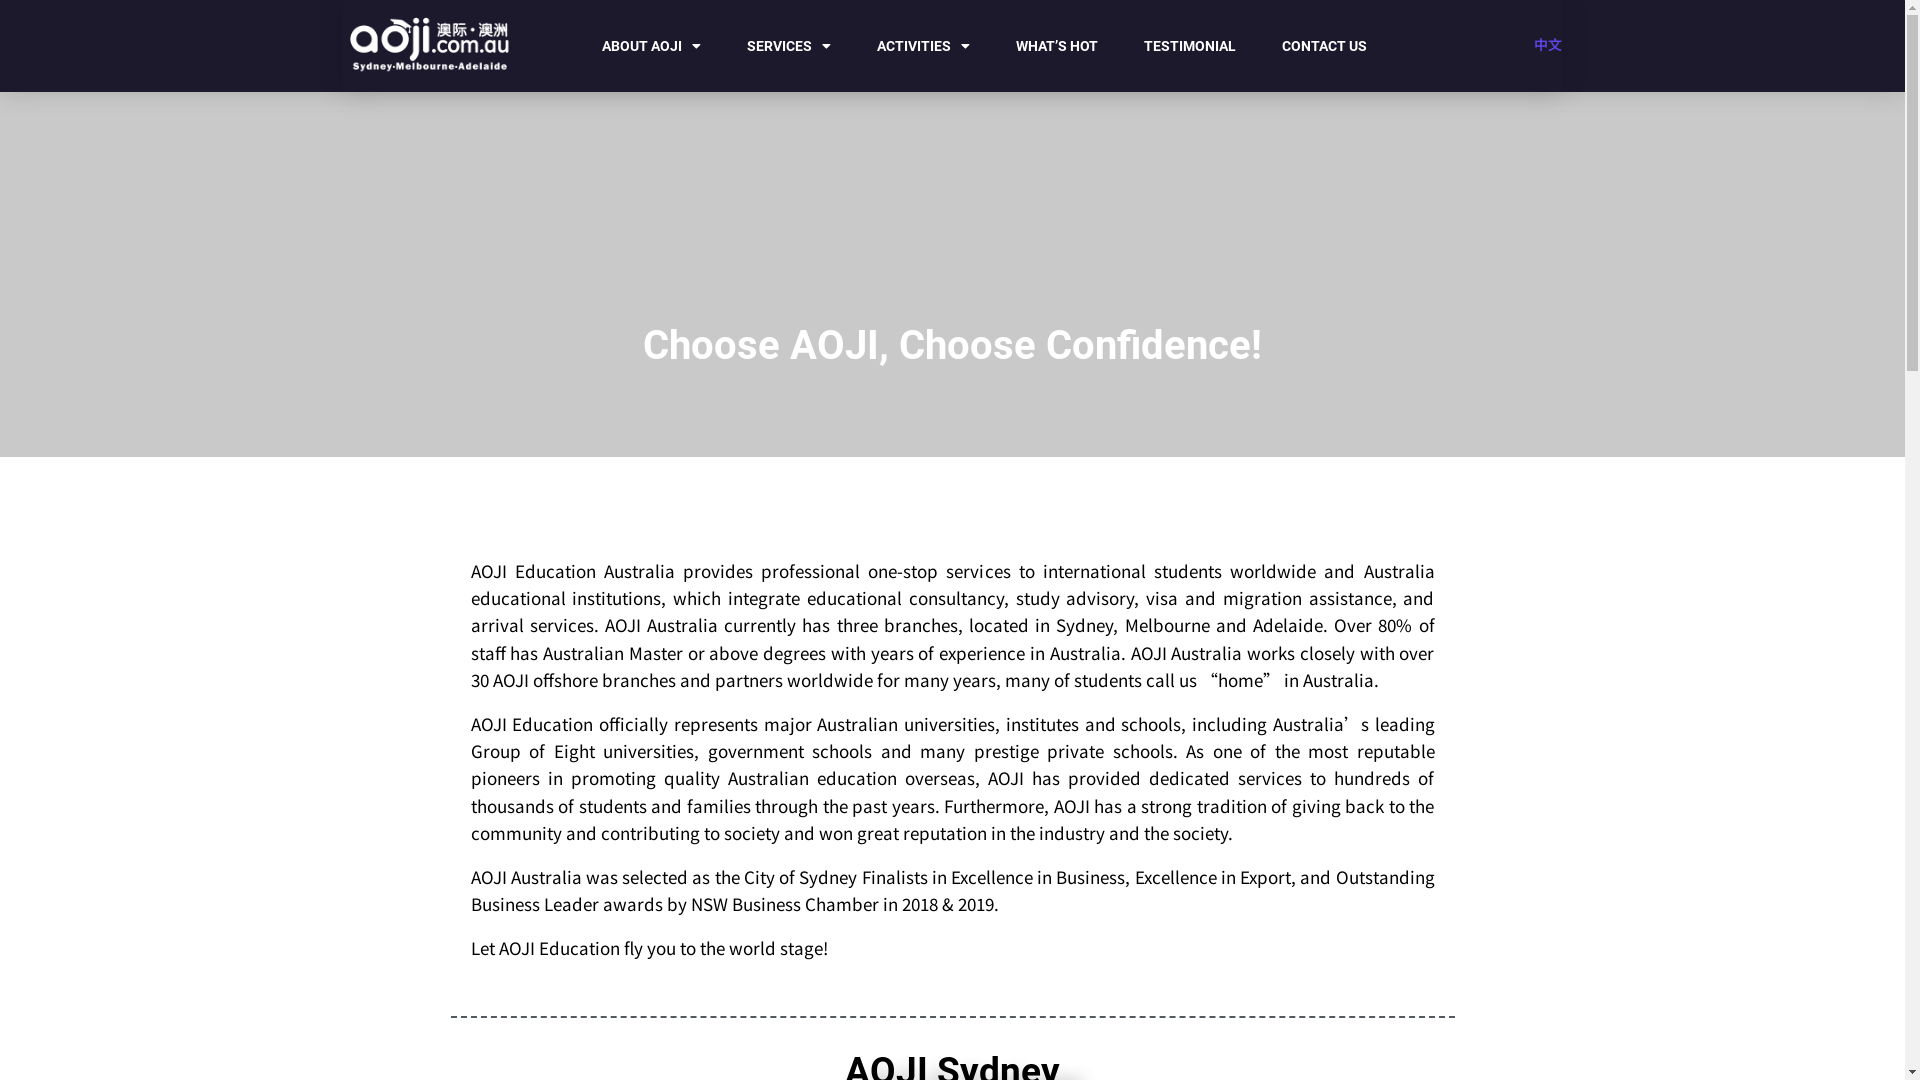  Describe the element at coordinates (924, 46) in the screenshot. I see `ACTIVITIES` at that location.